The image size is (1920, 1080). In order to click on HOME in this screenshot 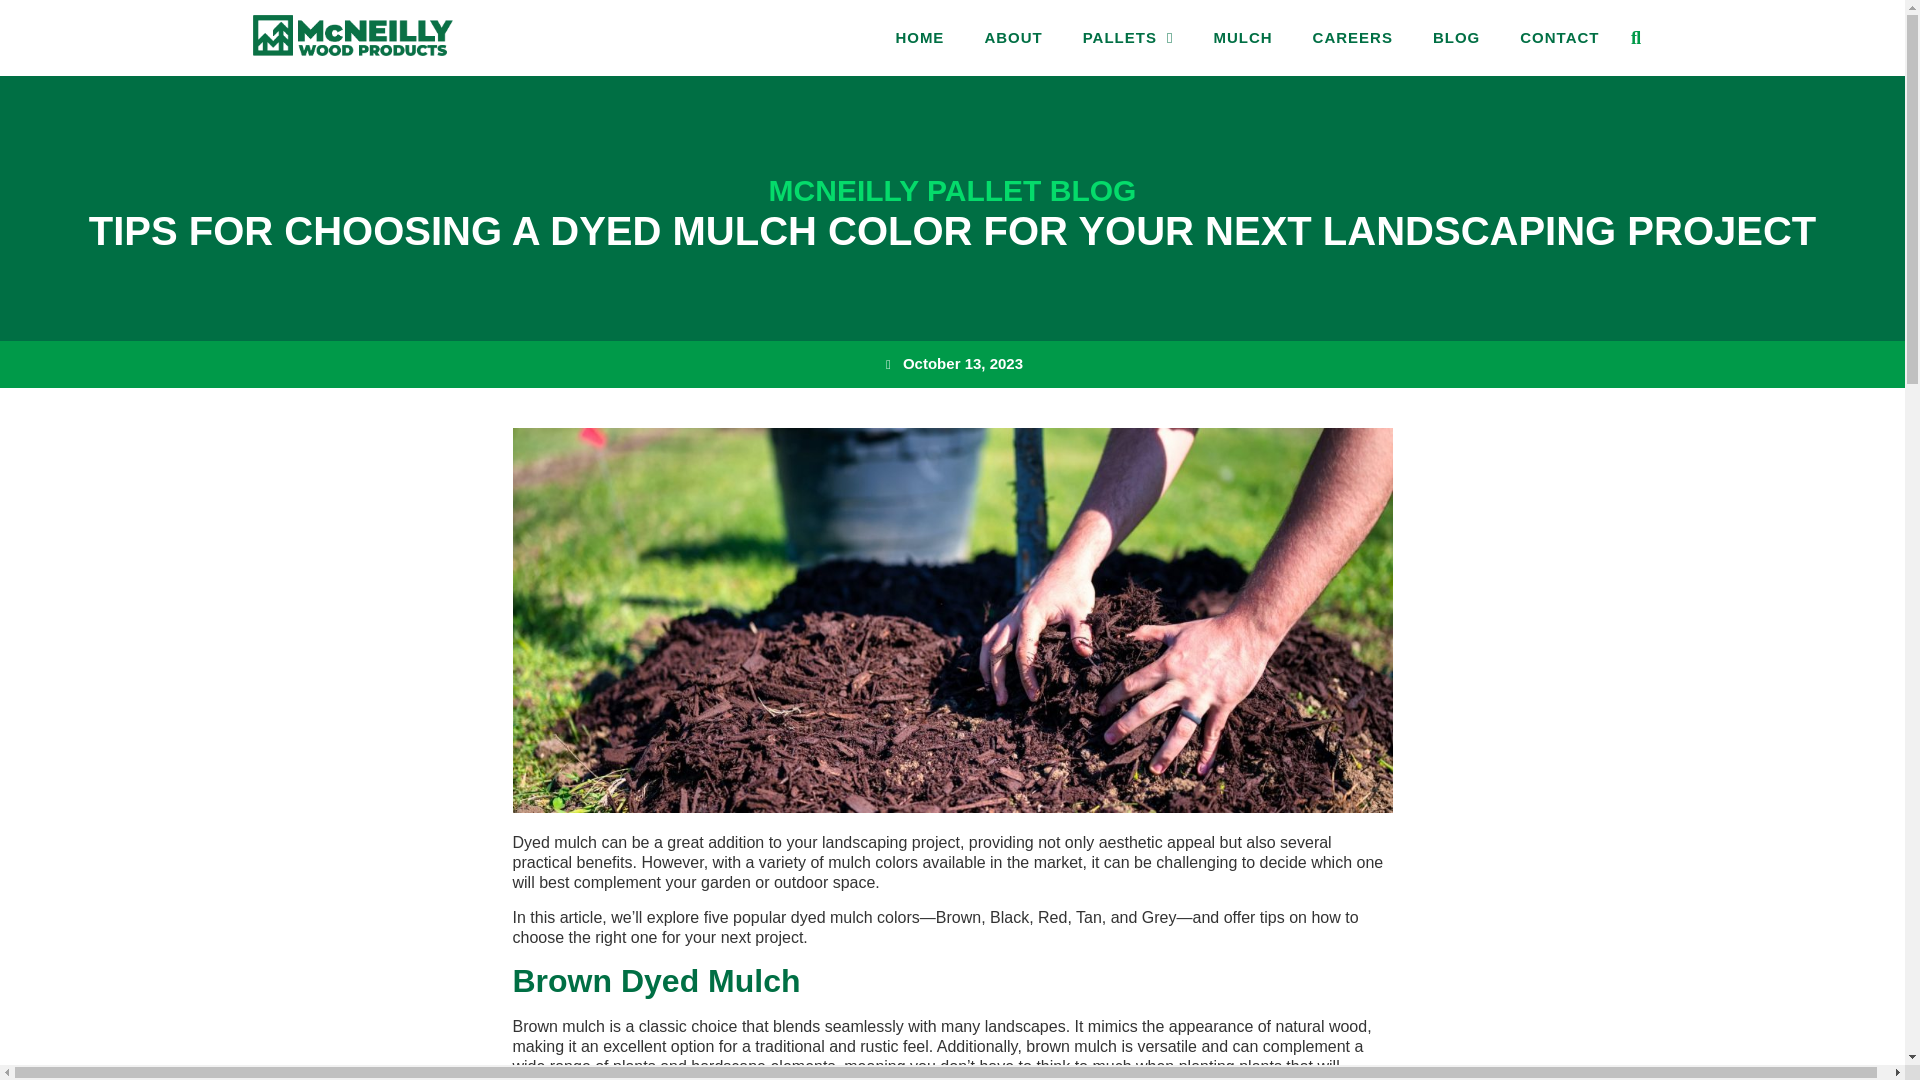, I will do `click(919, 38)`.